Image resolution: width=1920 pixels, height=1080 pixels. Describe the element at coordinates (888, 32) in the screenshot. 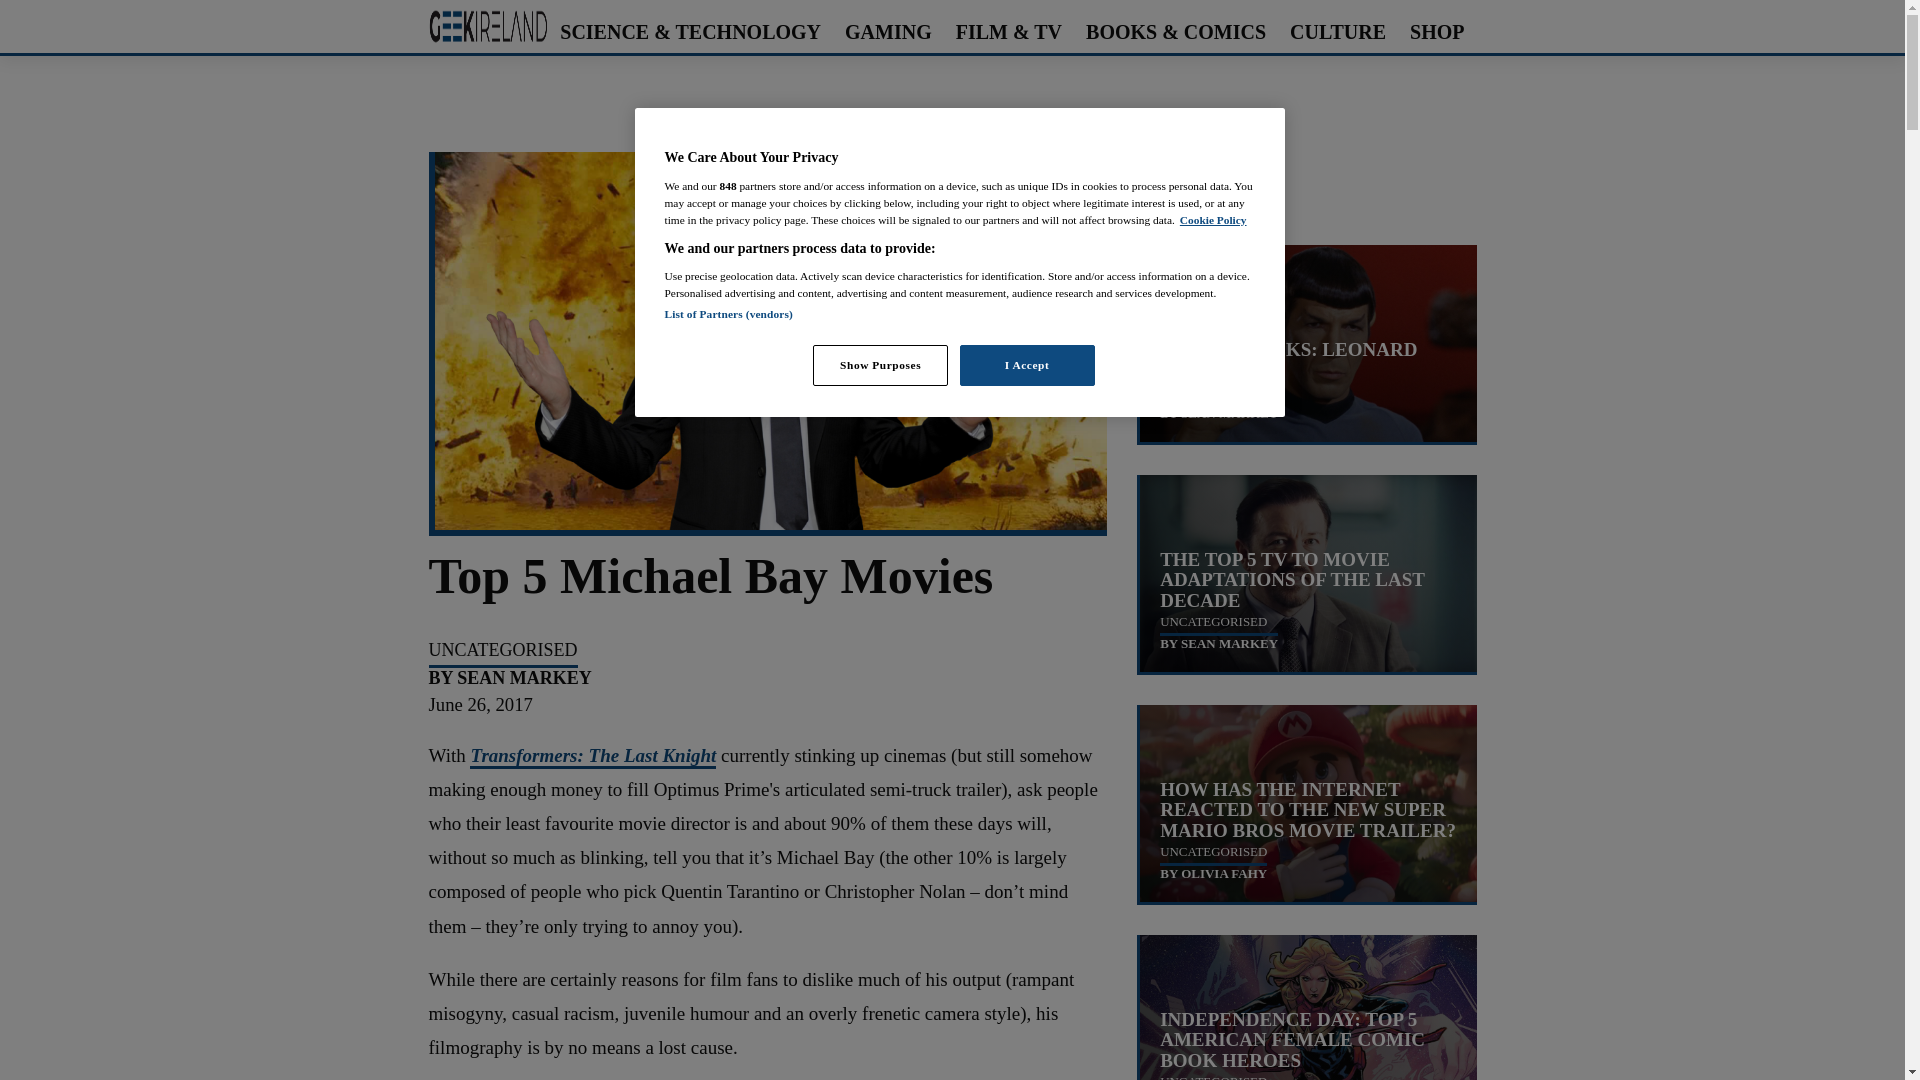

I see `GAMING` at that location.